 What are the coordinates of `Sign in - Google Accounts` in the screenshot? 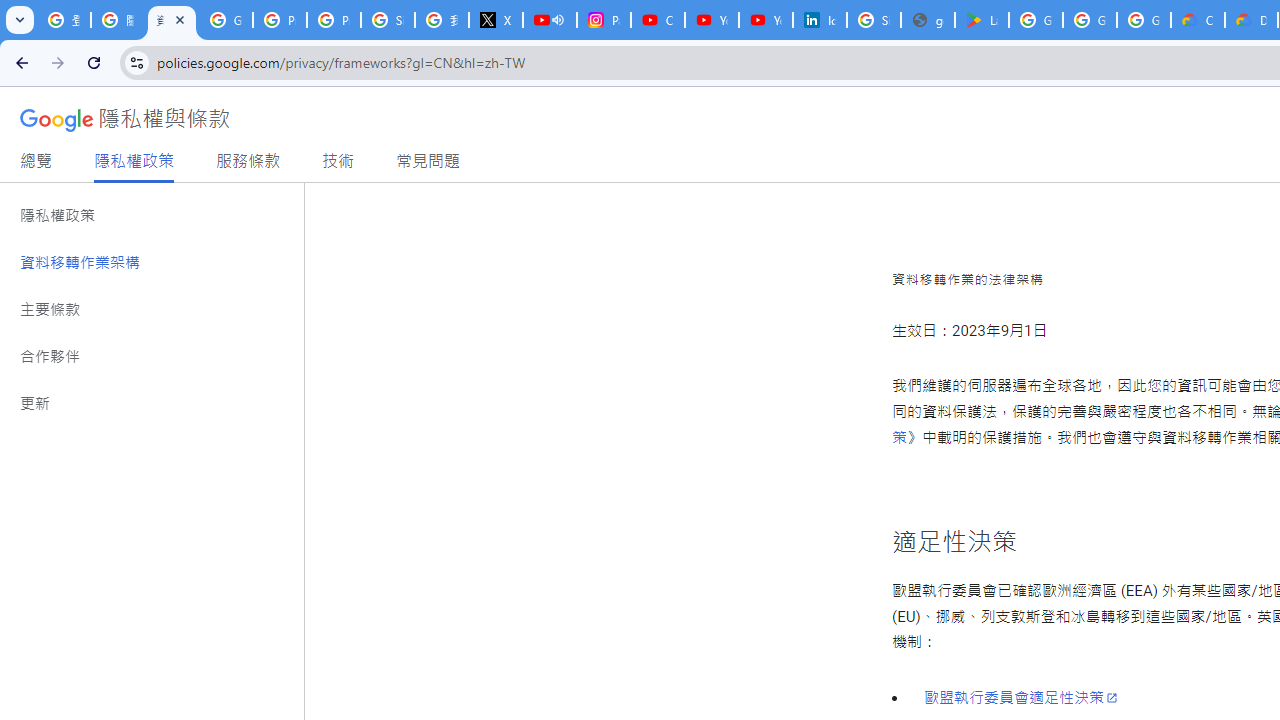 It's located at (388, 20).